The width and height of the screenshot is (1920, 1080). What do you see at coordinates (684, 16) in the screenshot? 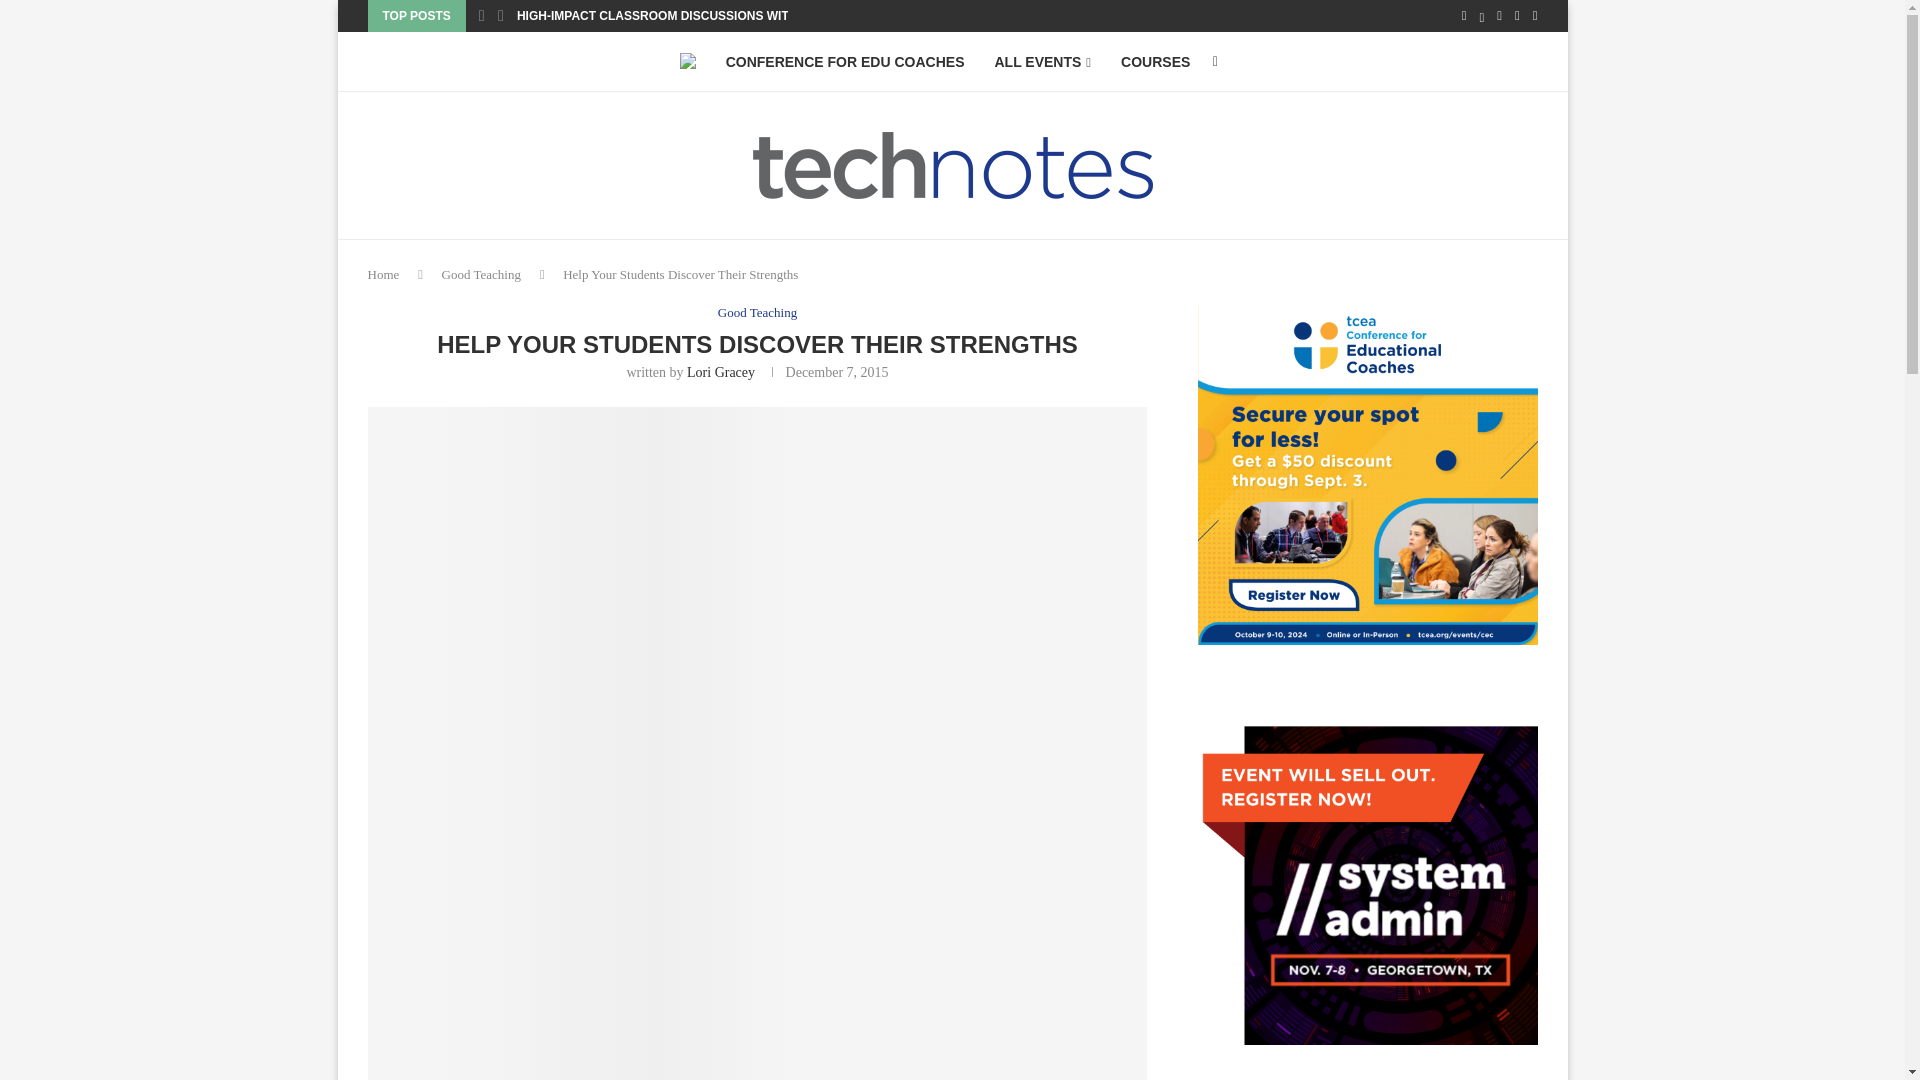
I see `HIGH-IMPACT CLASSROOM DISCUSSIONS WITH GOOGLE` at bounding box center [684, 16].